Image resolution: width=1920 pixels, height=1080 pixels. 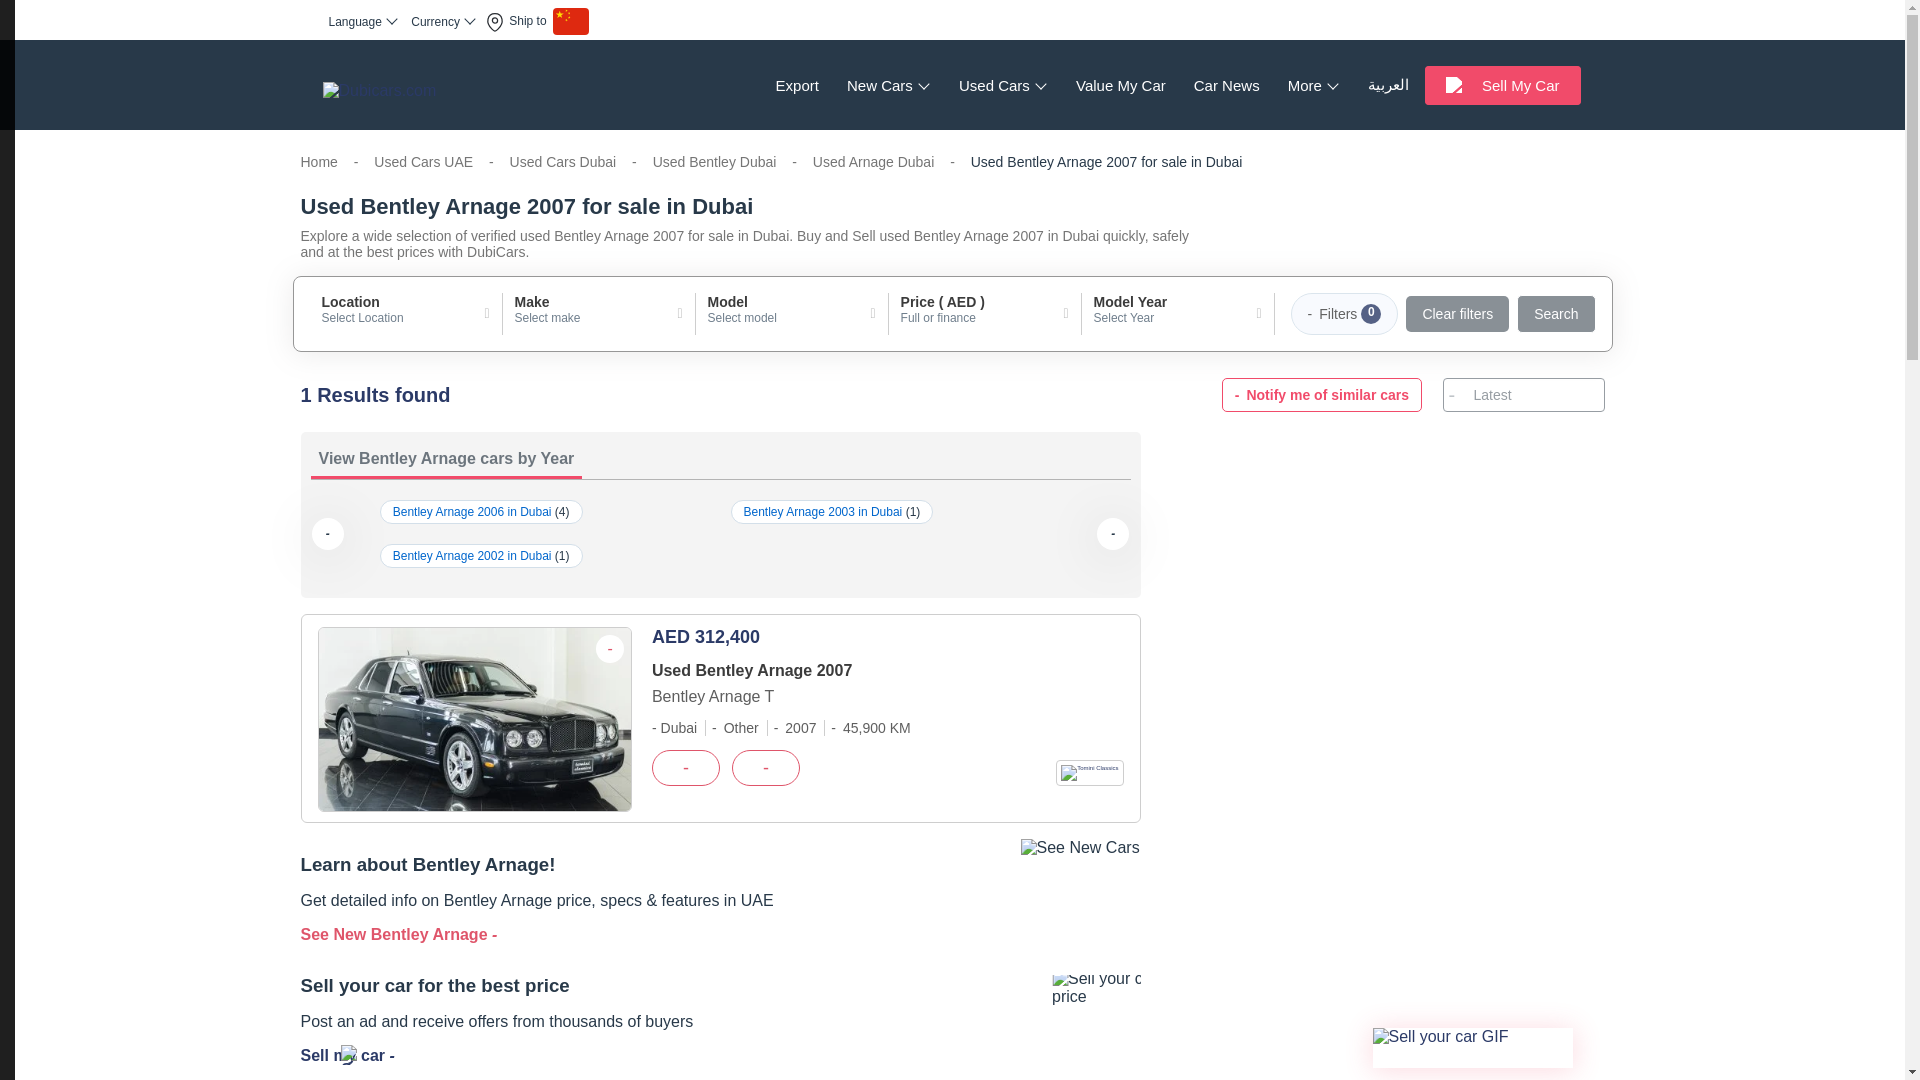 I want to click on View Bentley Arnage cars by Year, so click(x=720, y=460).